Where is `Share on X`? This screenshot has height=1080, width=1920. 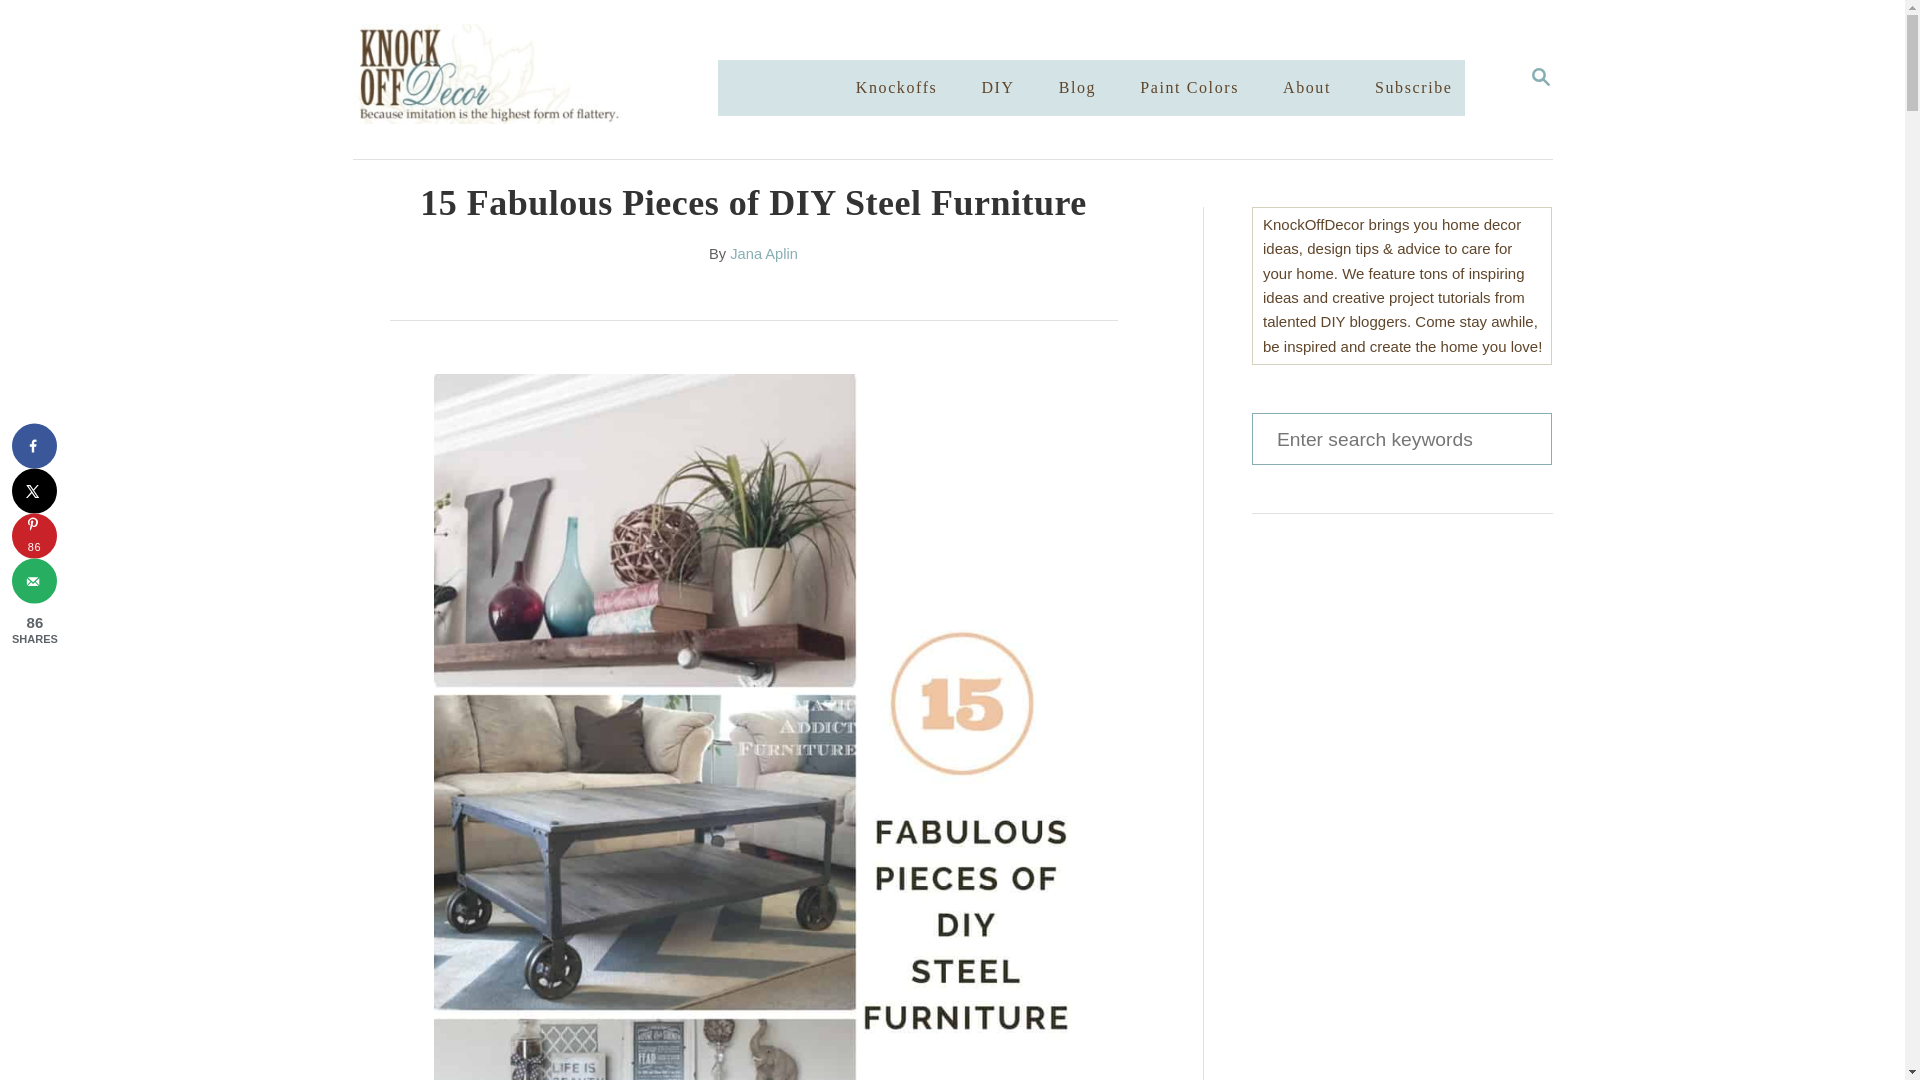
Share on X is located at coordinates (554, 79).